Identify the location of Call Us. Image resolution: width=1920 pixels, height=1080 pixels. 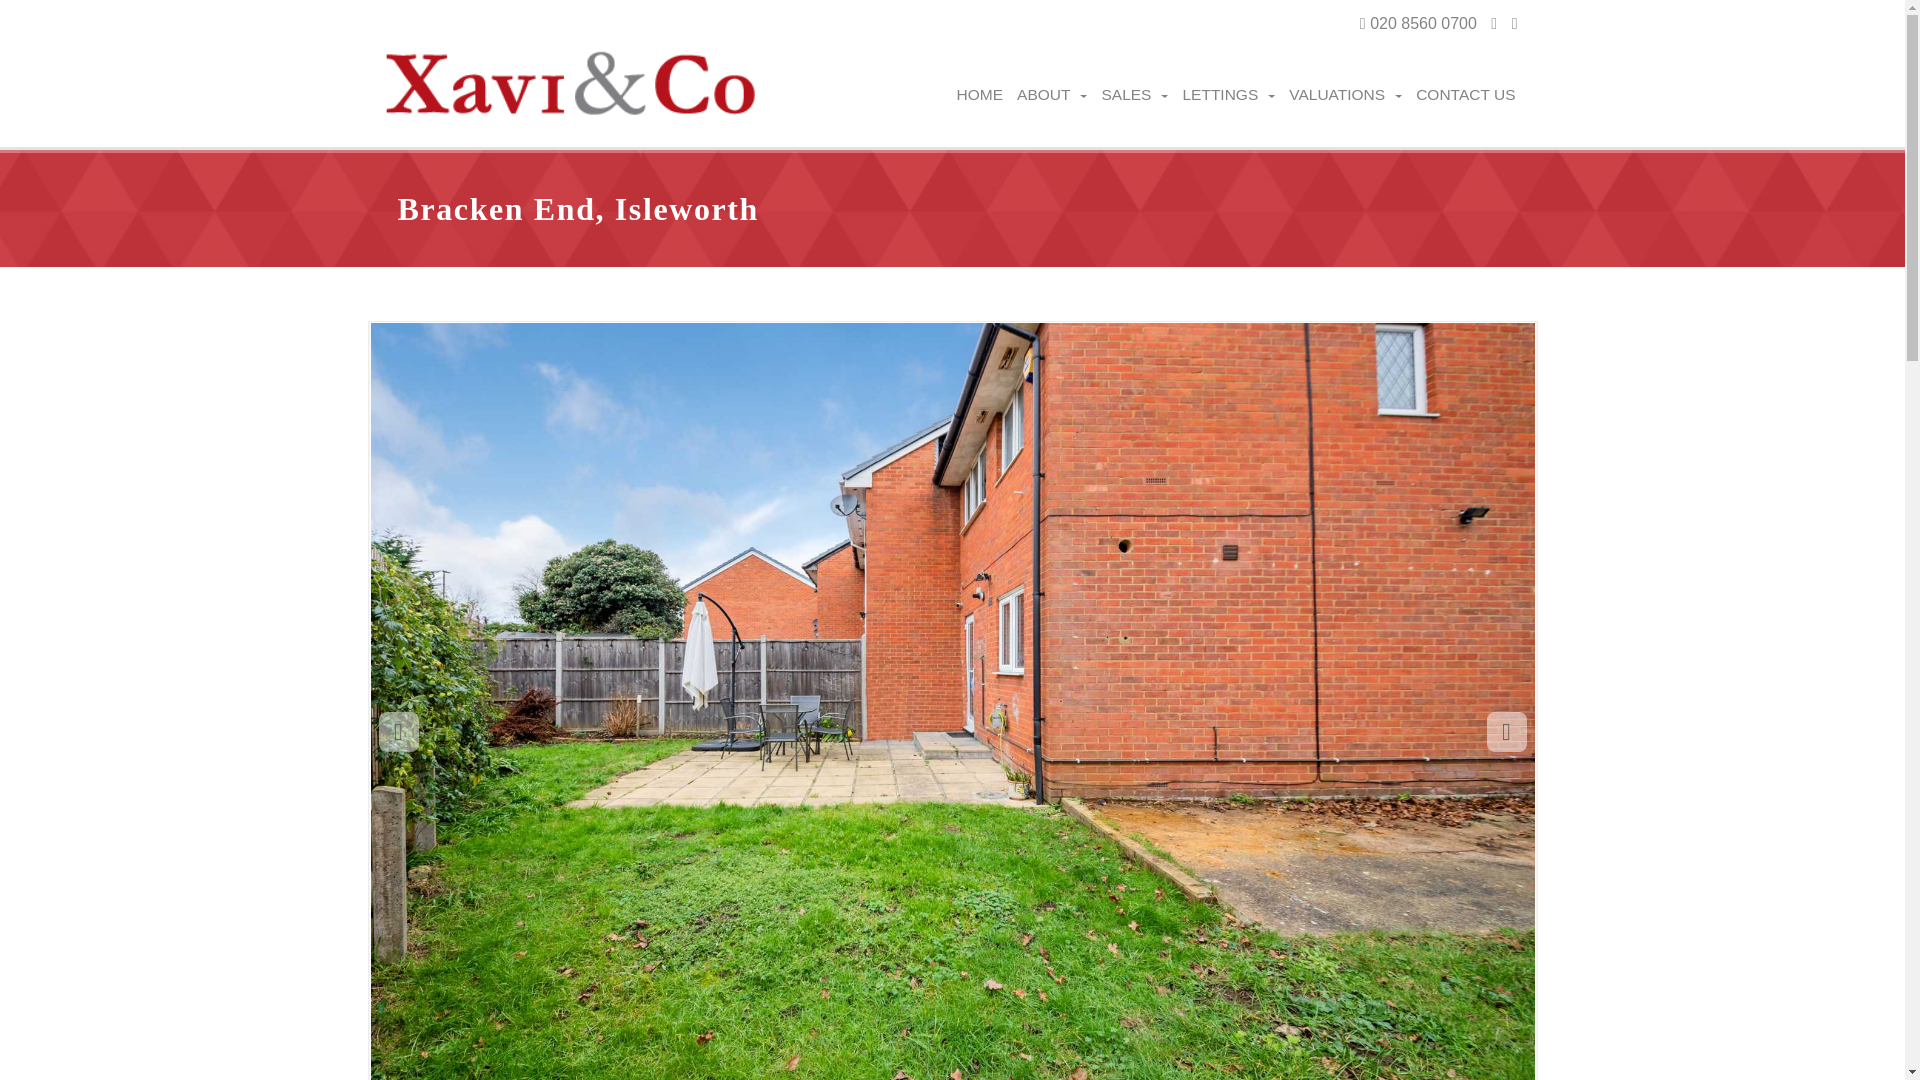
(1418, 24).